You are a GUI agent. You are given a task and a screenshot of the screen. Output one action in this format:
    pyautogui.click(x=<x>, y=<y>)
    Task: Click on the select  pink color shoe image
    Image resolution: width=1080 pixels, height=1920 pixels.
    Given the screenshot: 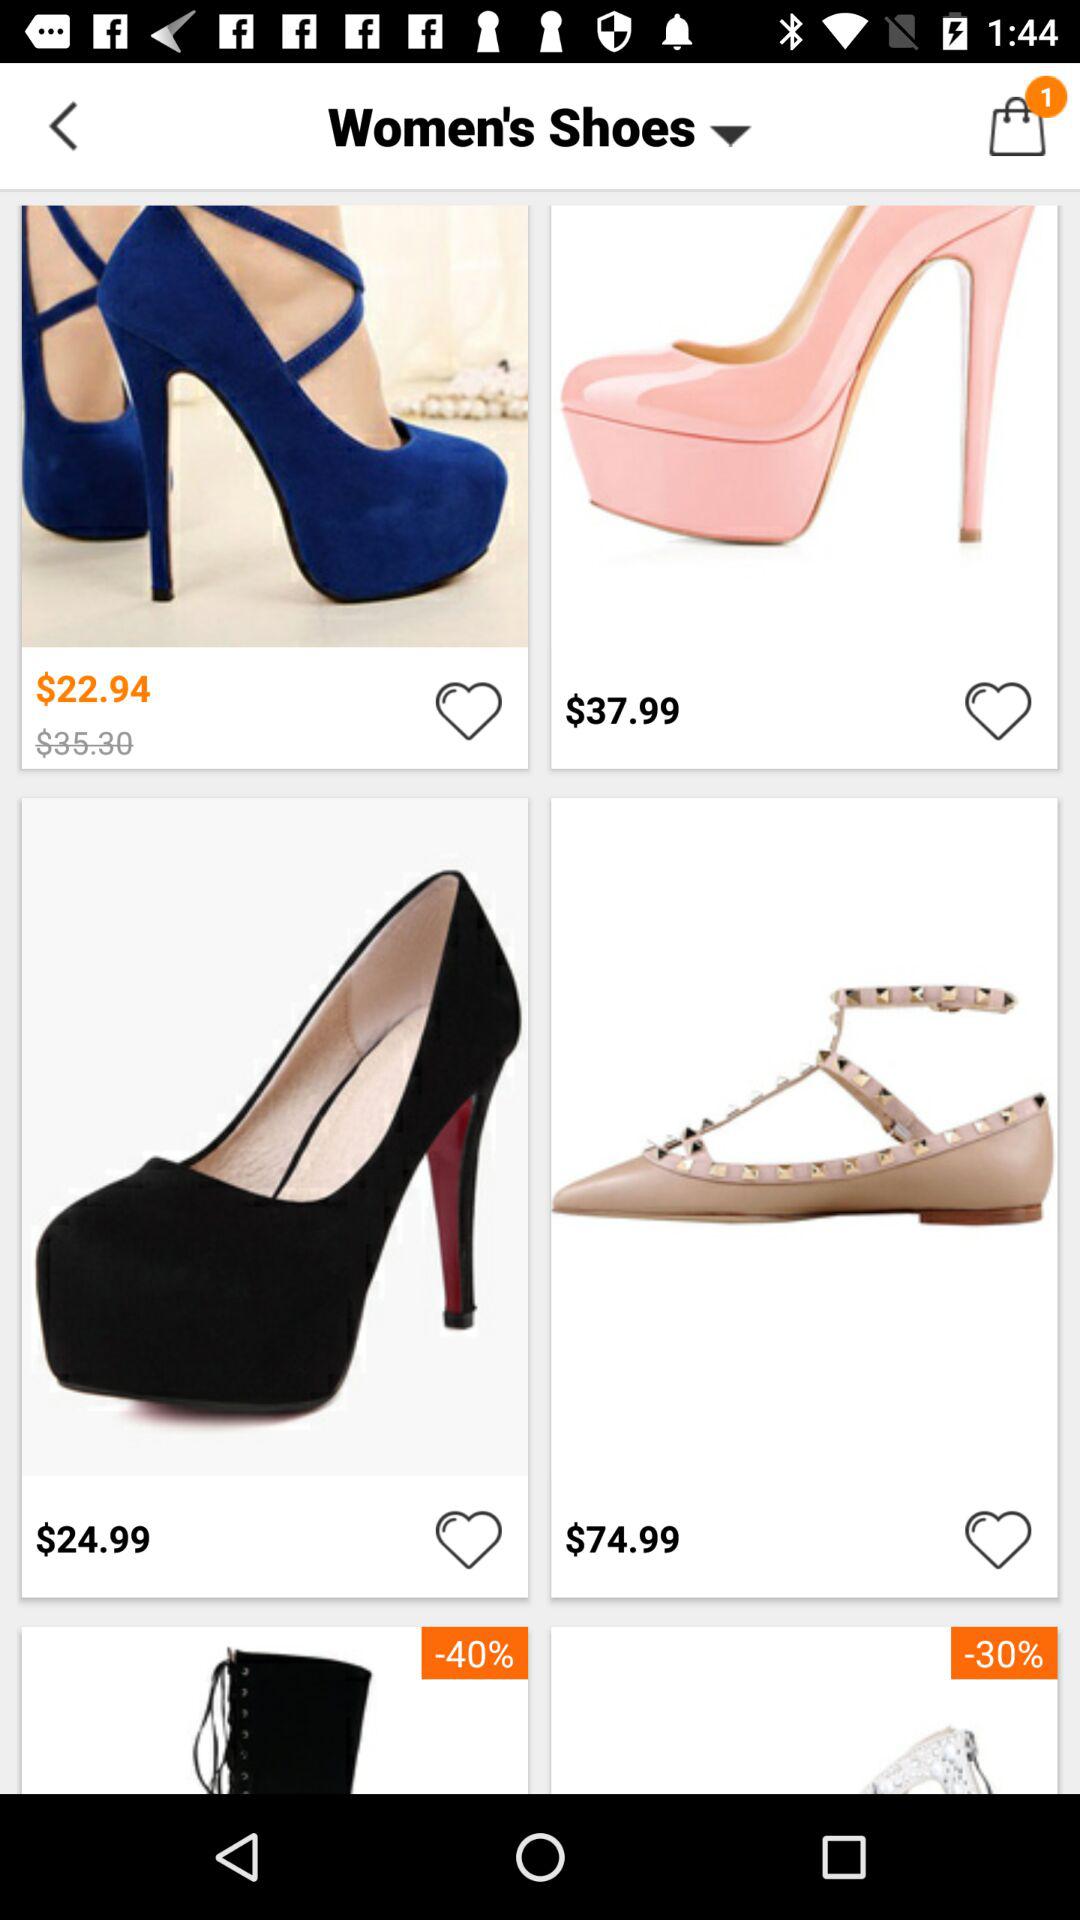 What is the action you would take?
    pyautogui.click(x=804, y=420)
    